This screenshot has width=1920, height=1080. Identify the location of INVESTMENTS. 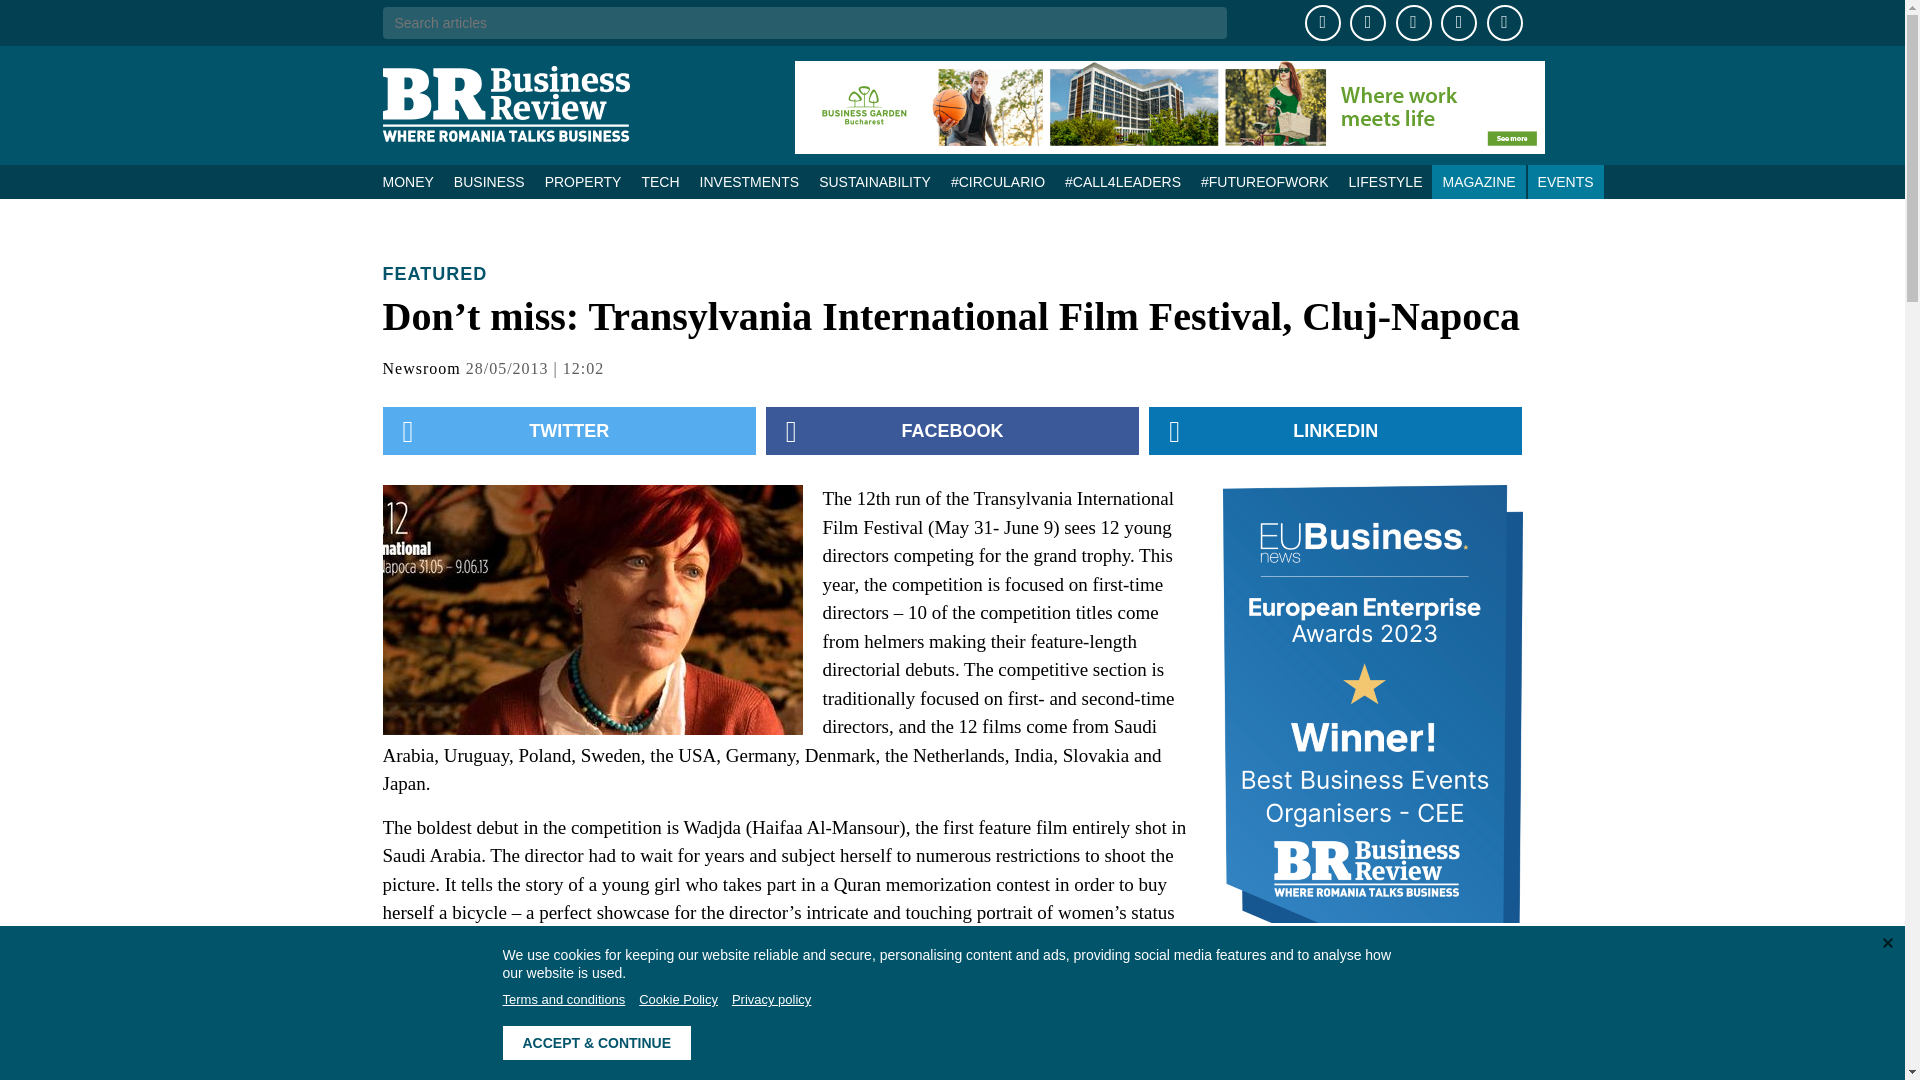
(750, 182).